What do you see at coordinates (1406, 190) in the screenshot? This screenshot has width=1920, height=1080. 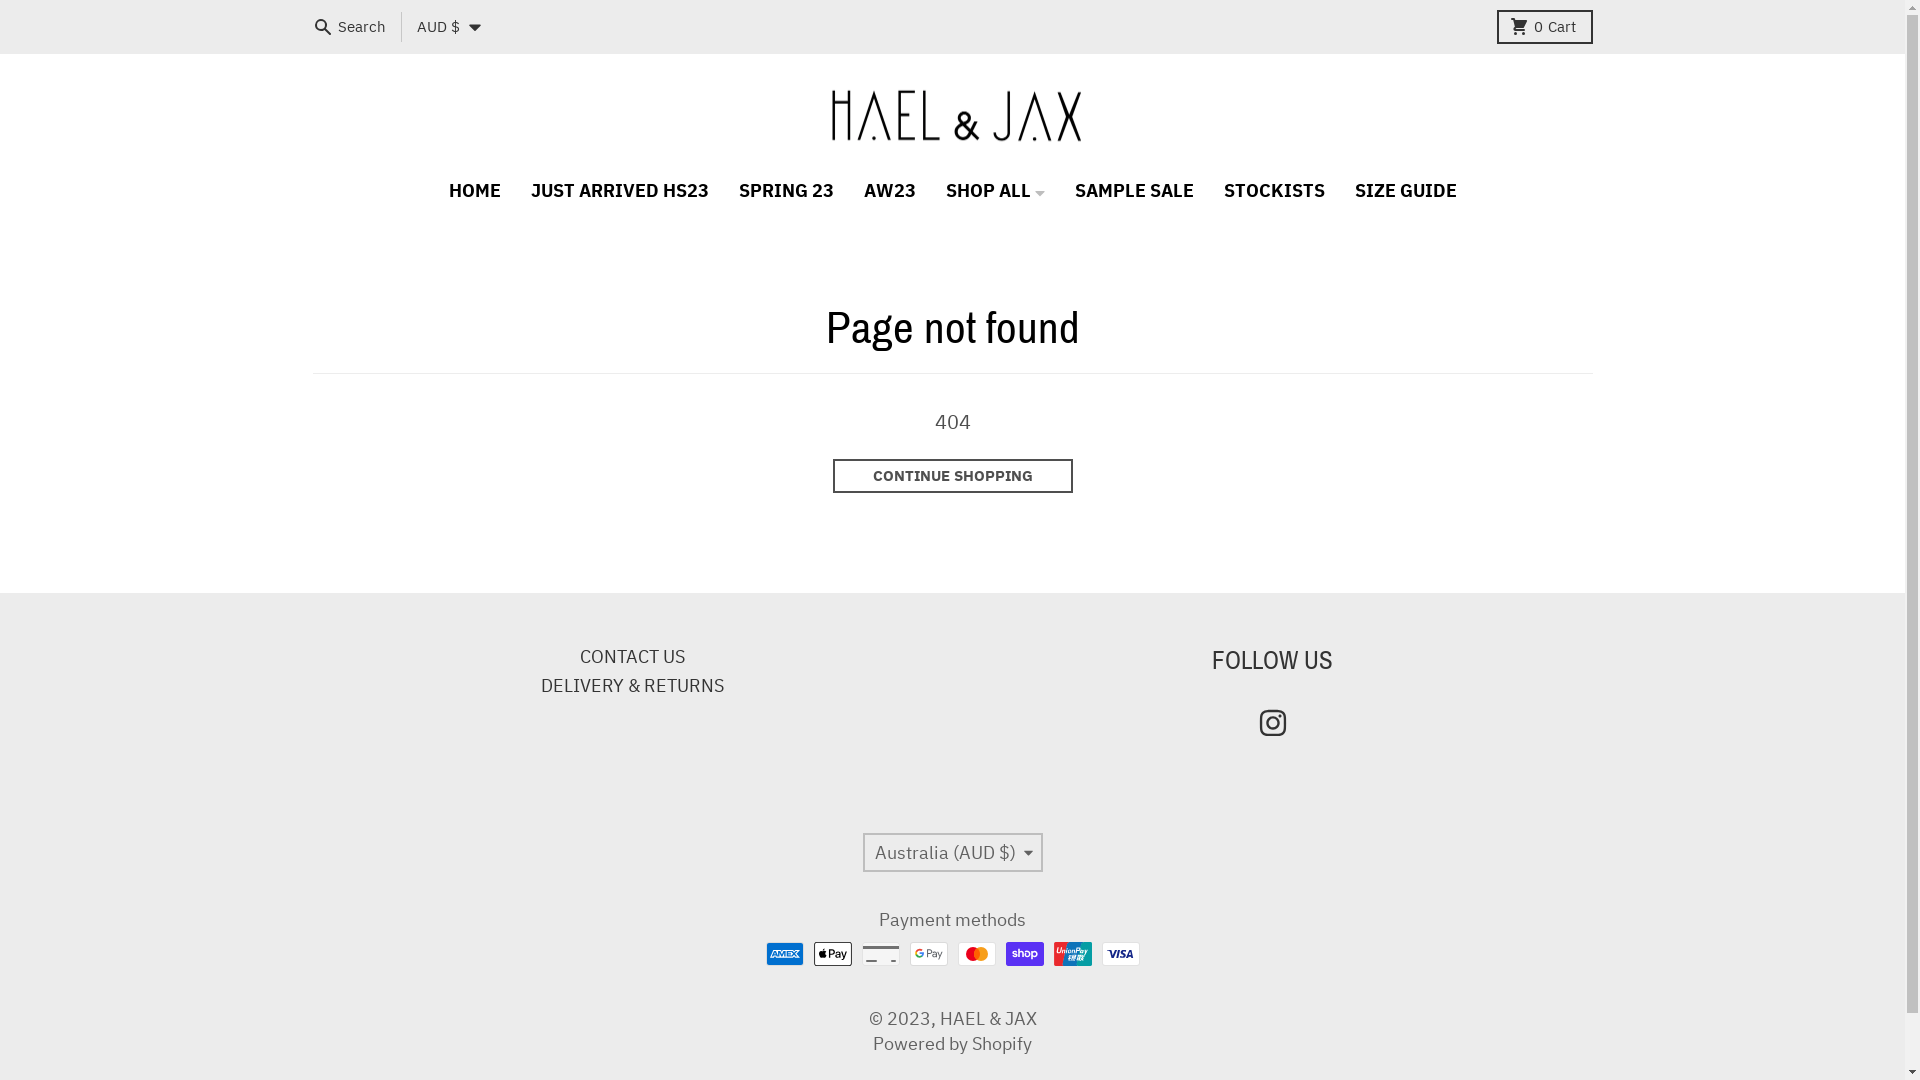 I see `SIZE GUIDE` at bounding box center [1406, 190].